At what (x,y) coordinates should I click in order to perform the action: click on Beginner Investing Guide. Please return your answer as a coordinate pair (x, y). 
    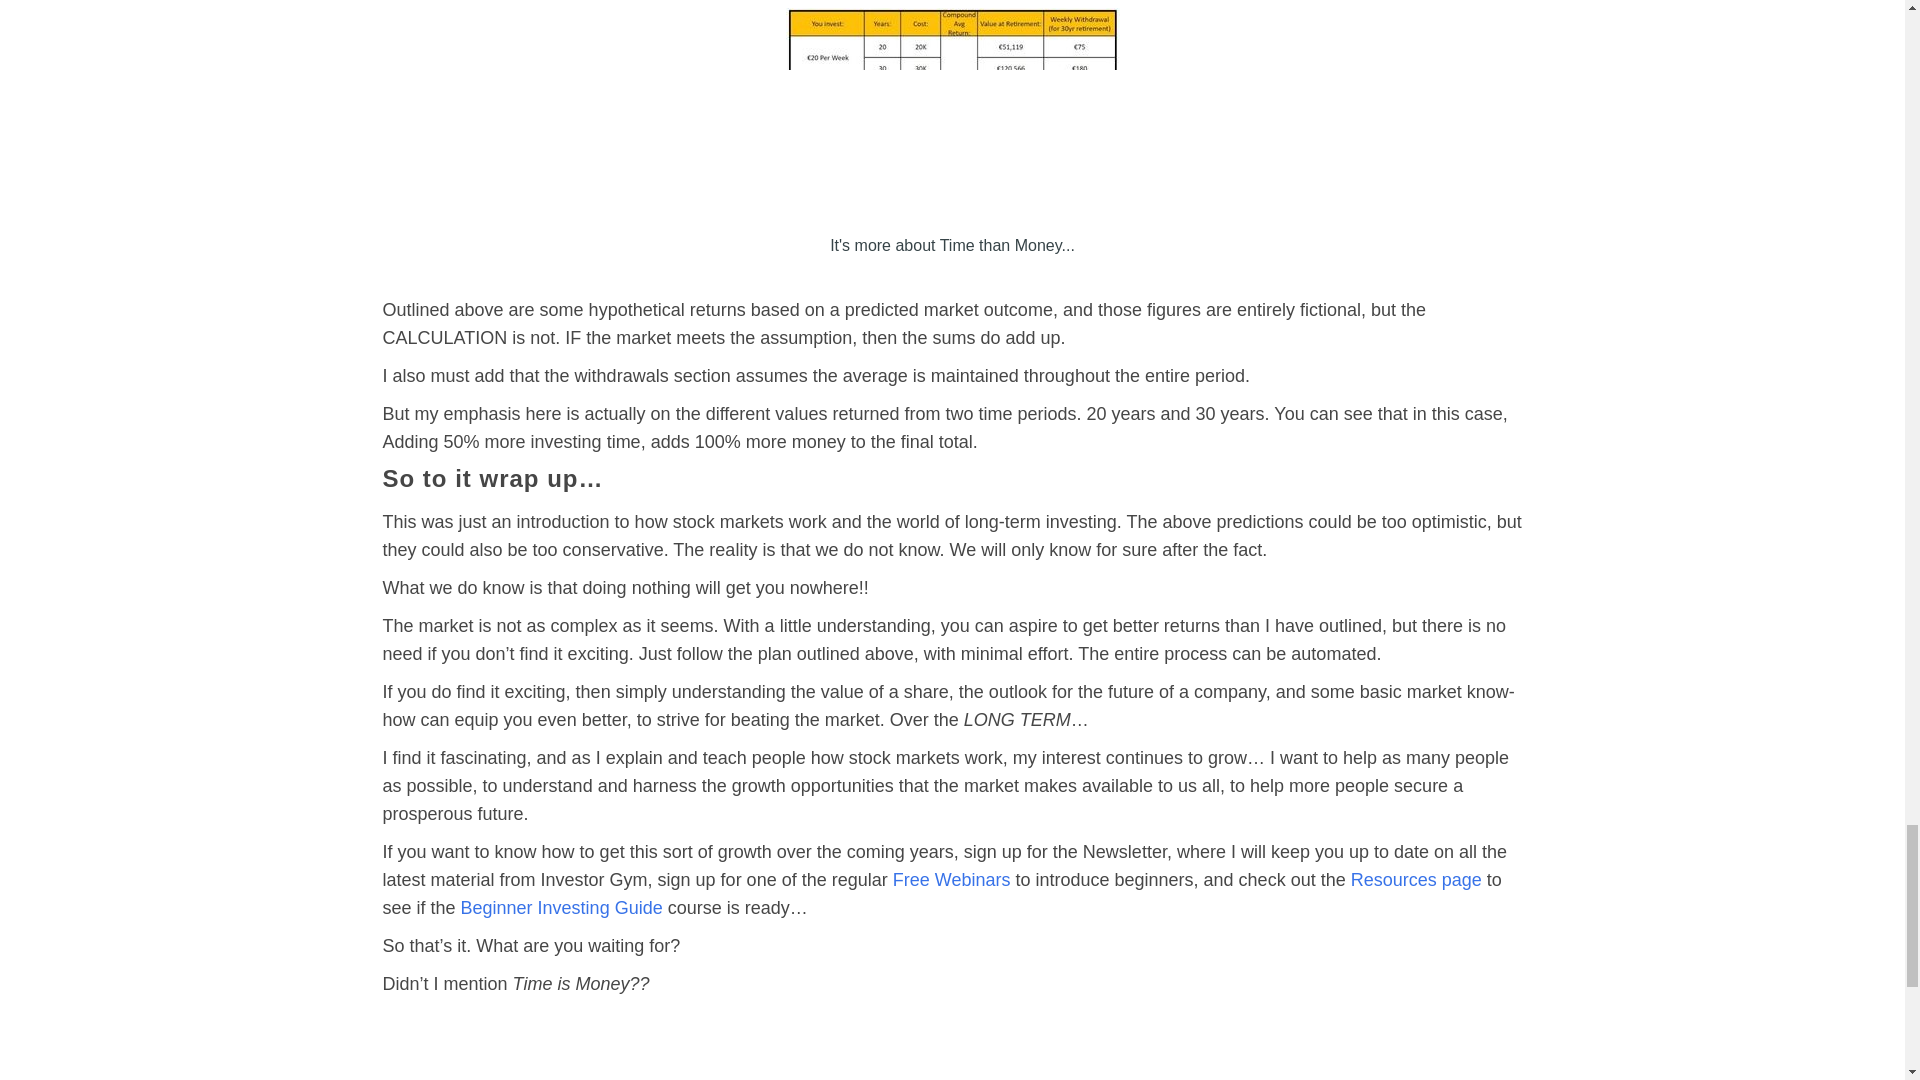
    Looking at the image, I should click on (561, 908).